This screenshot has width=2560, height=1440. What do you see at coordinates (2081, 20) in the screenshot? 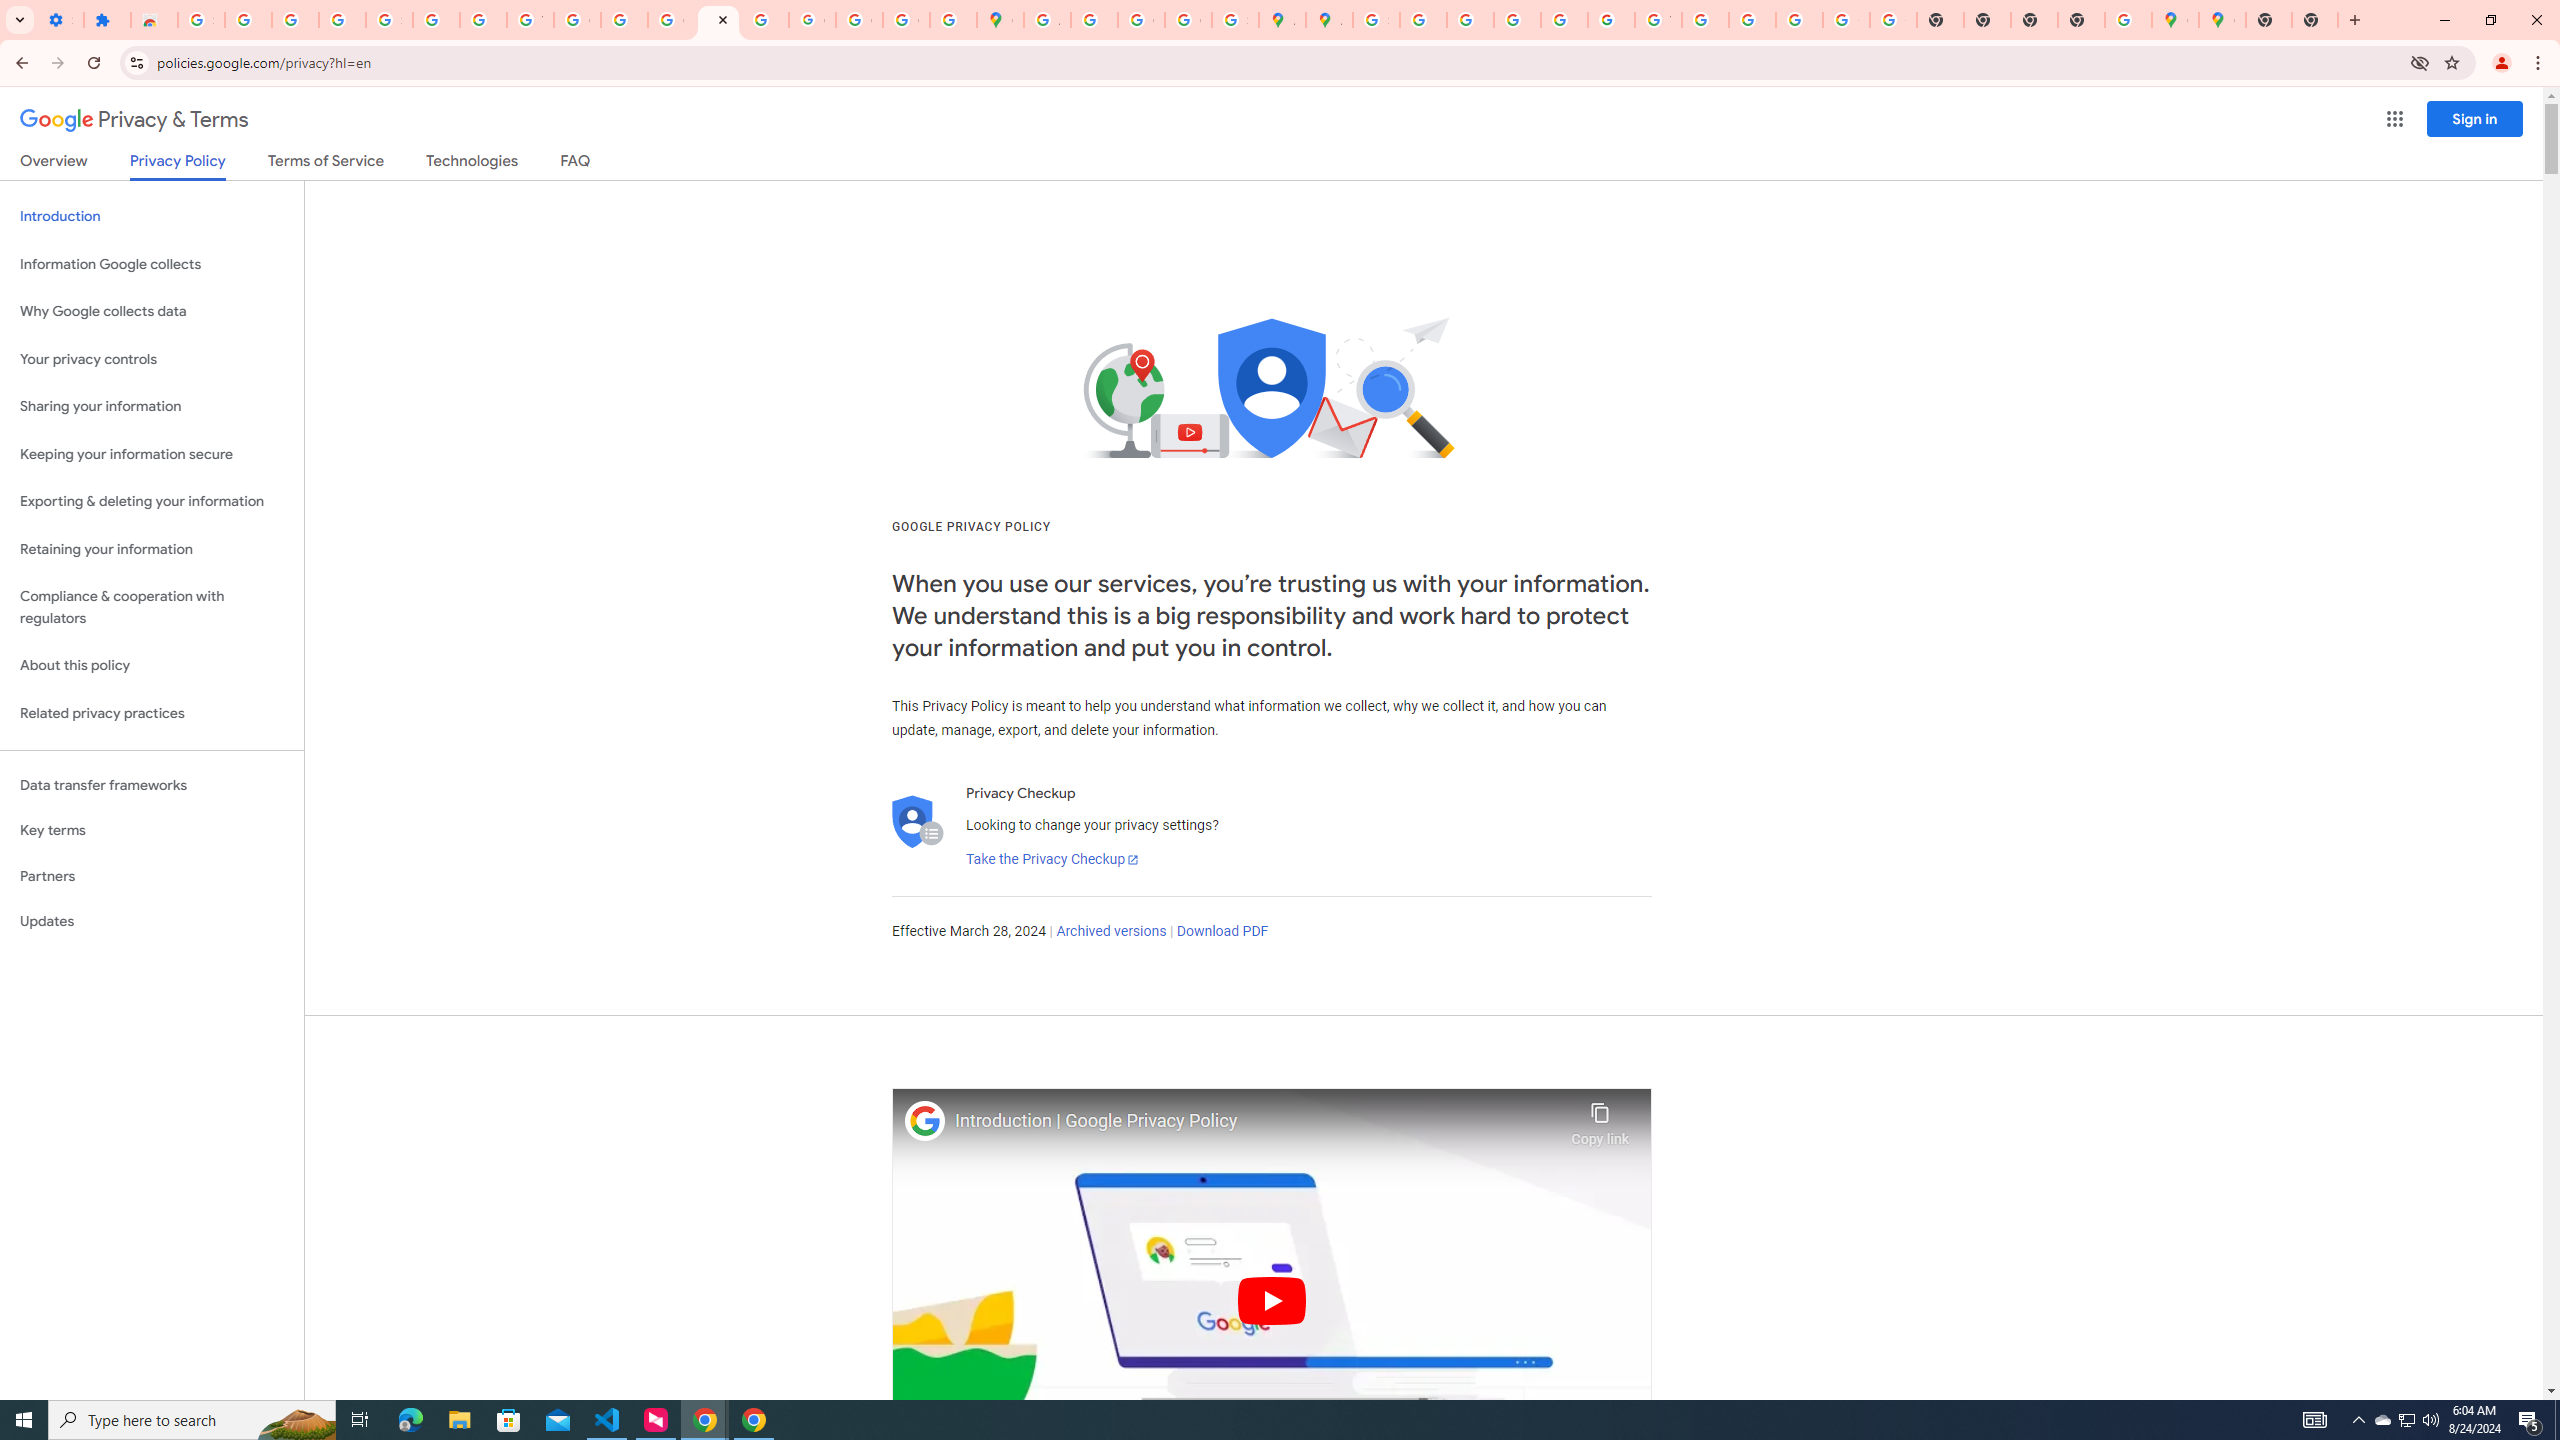
I see `New Tab` at bounding box center [2081, 20].